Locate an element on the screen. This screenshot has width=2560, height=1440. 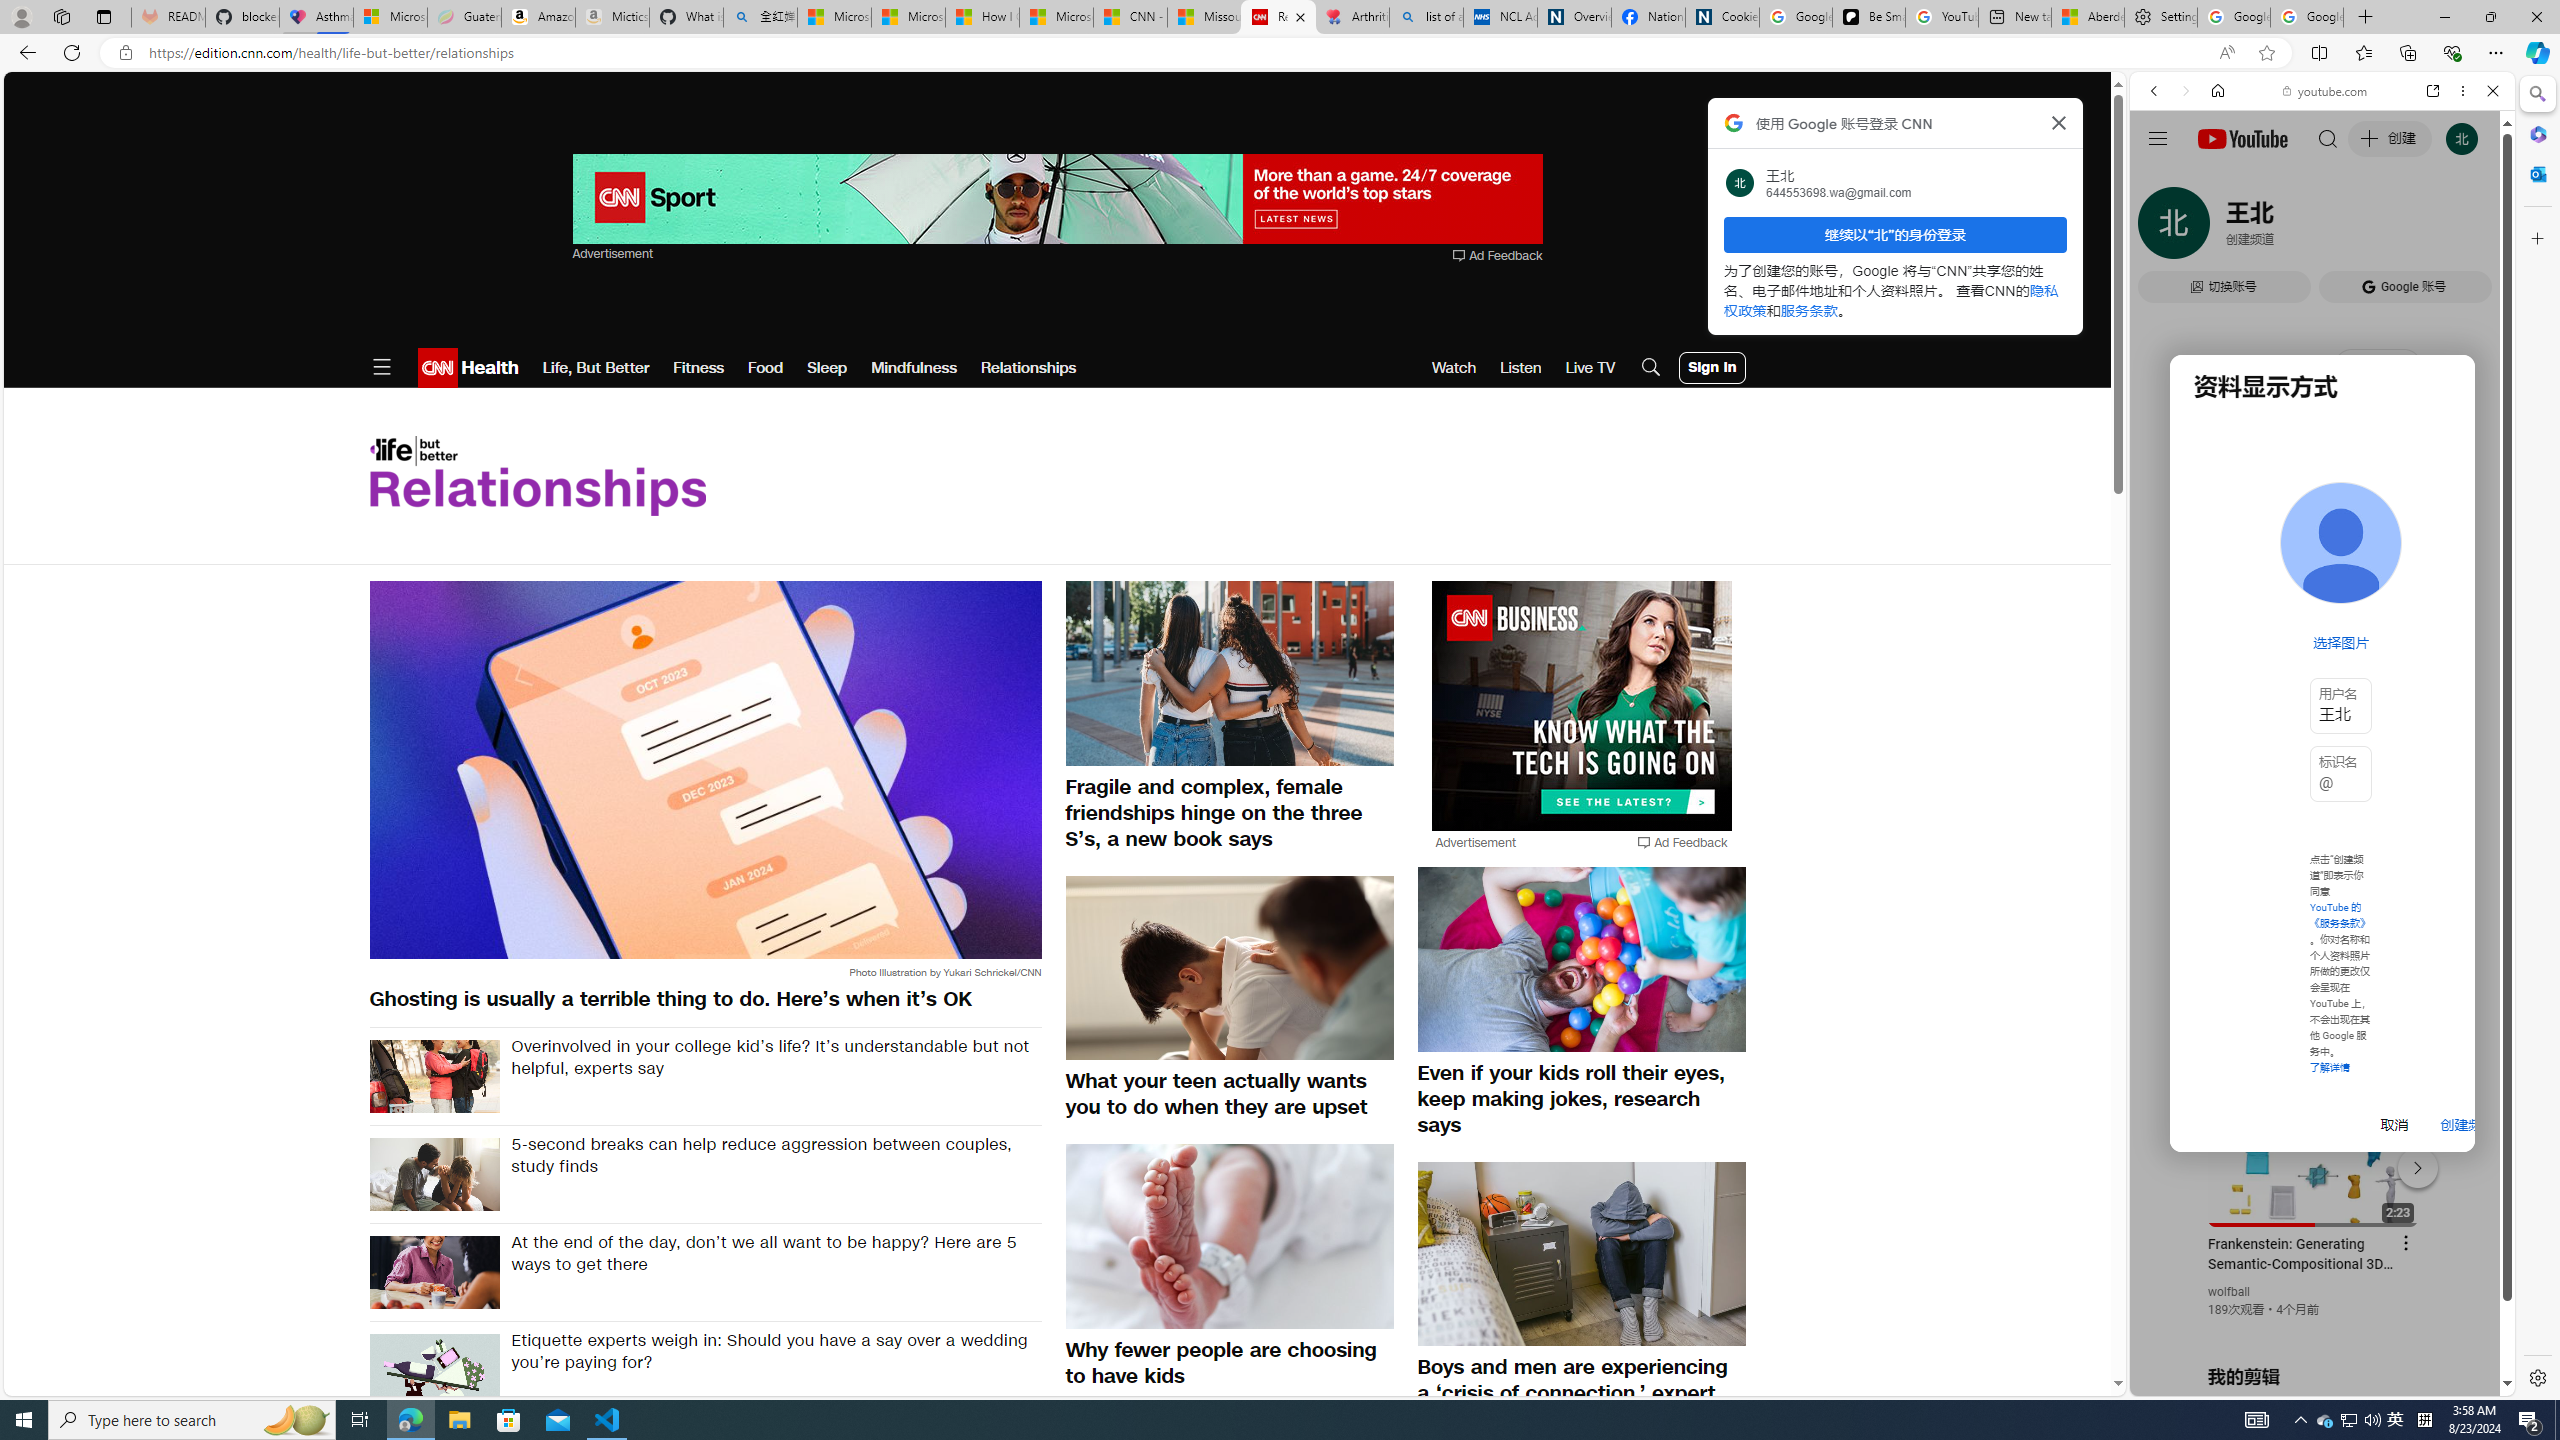
Relationships: Life, But Better | CNN is located at coordinates (1278, 17).